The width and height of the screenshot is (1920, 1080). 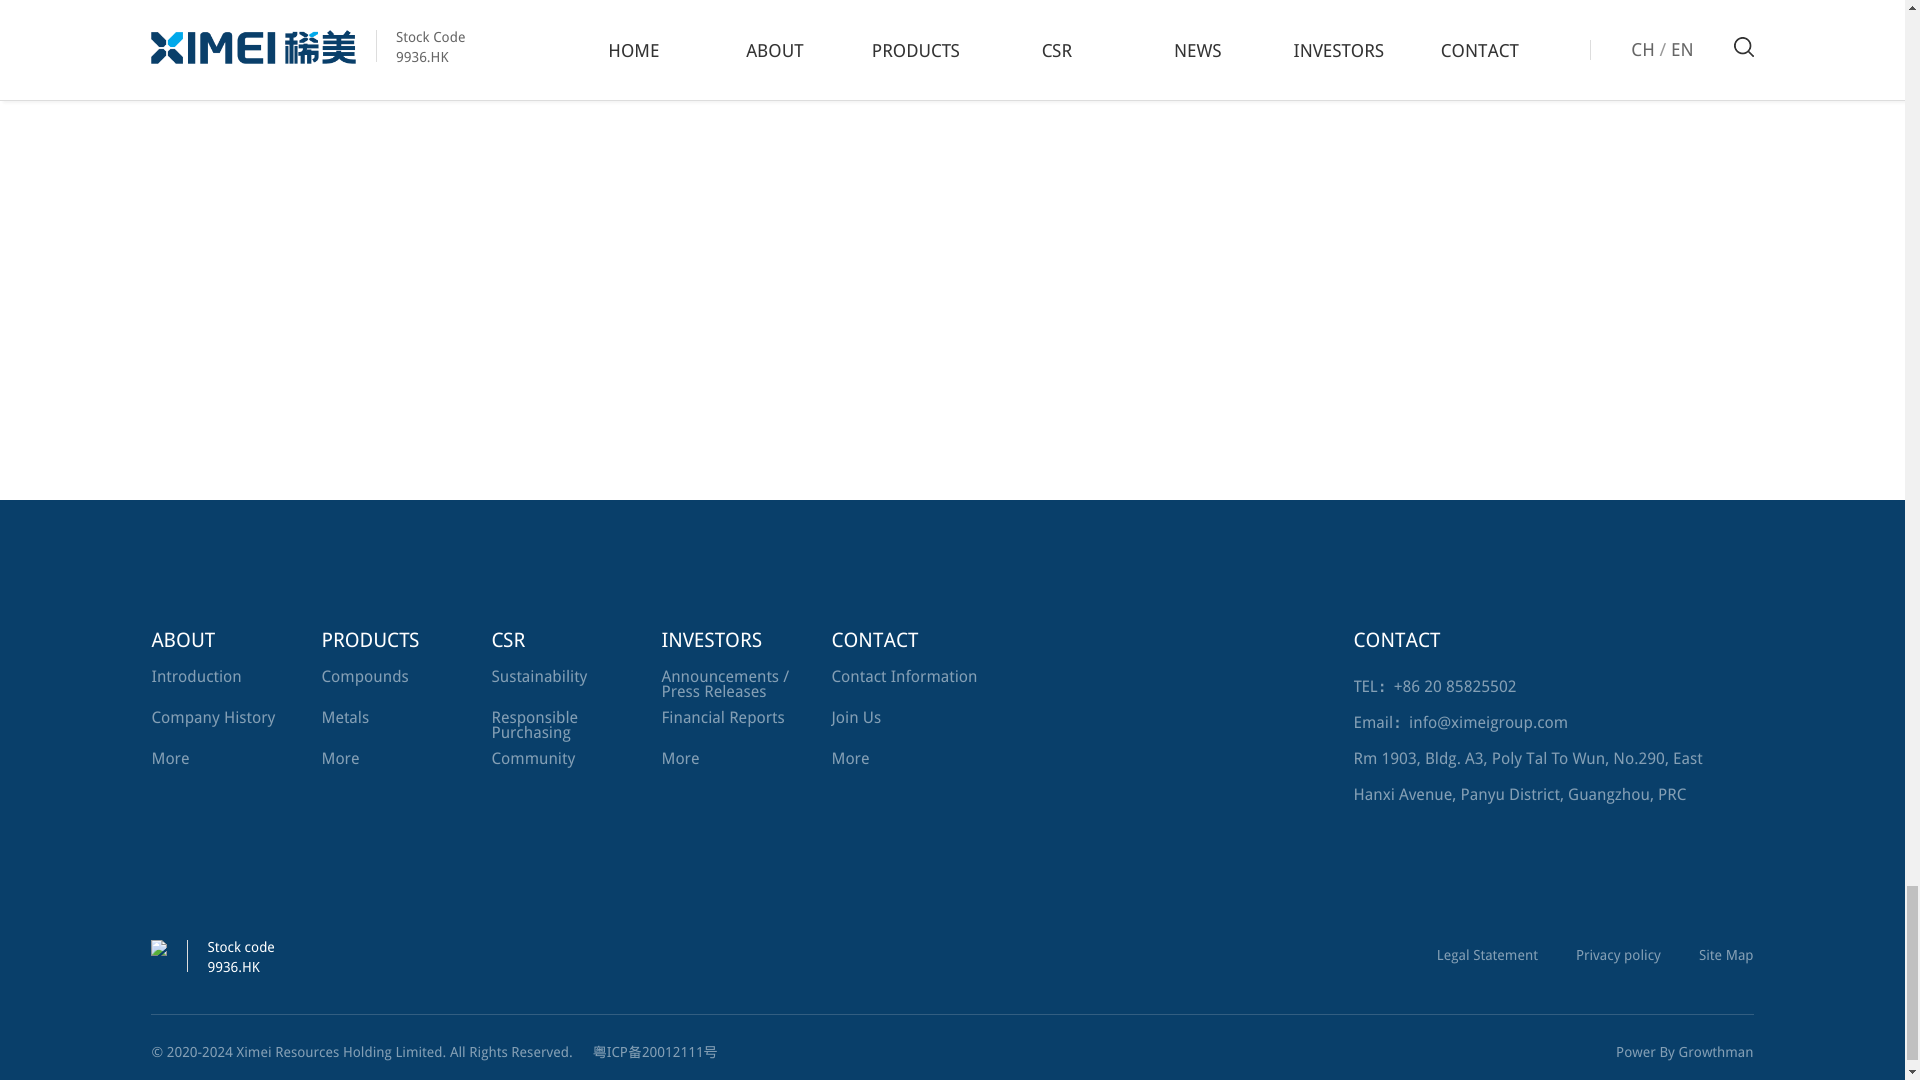 I want to click on Introduction, so click(x=196, y=676).